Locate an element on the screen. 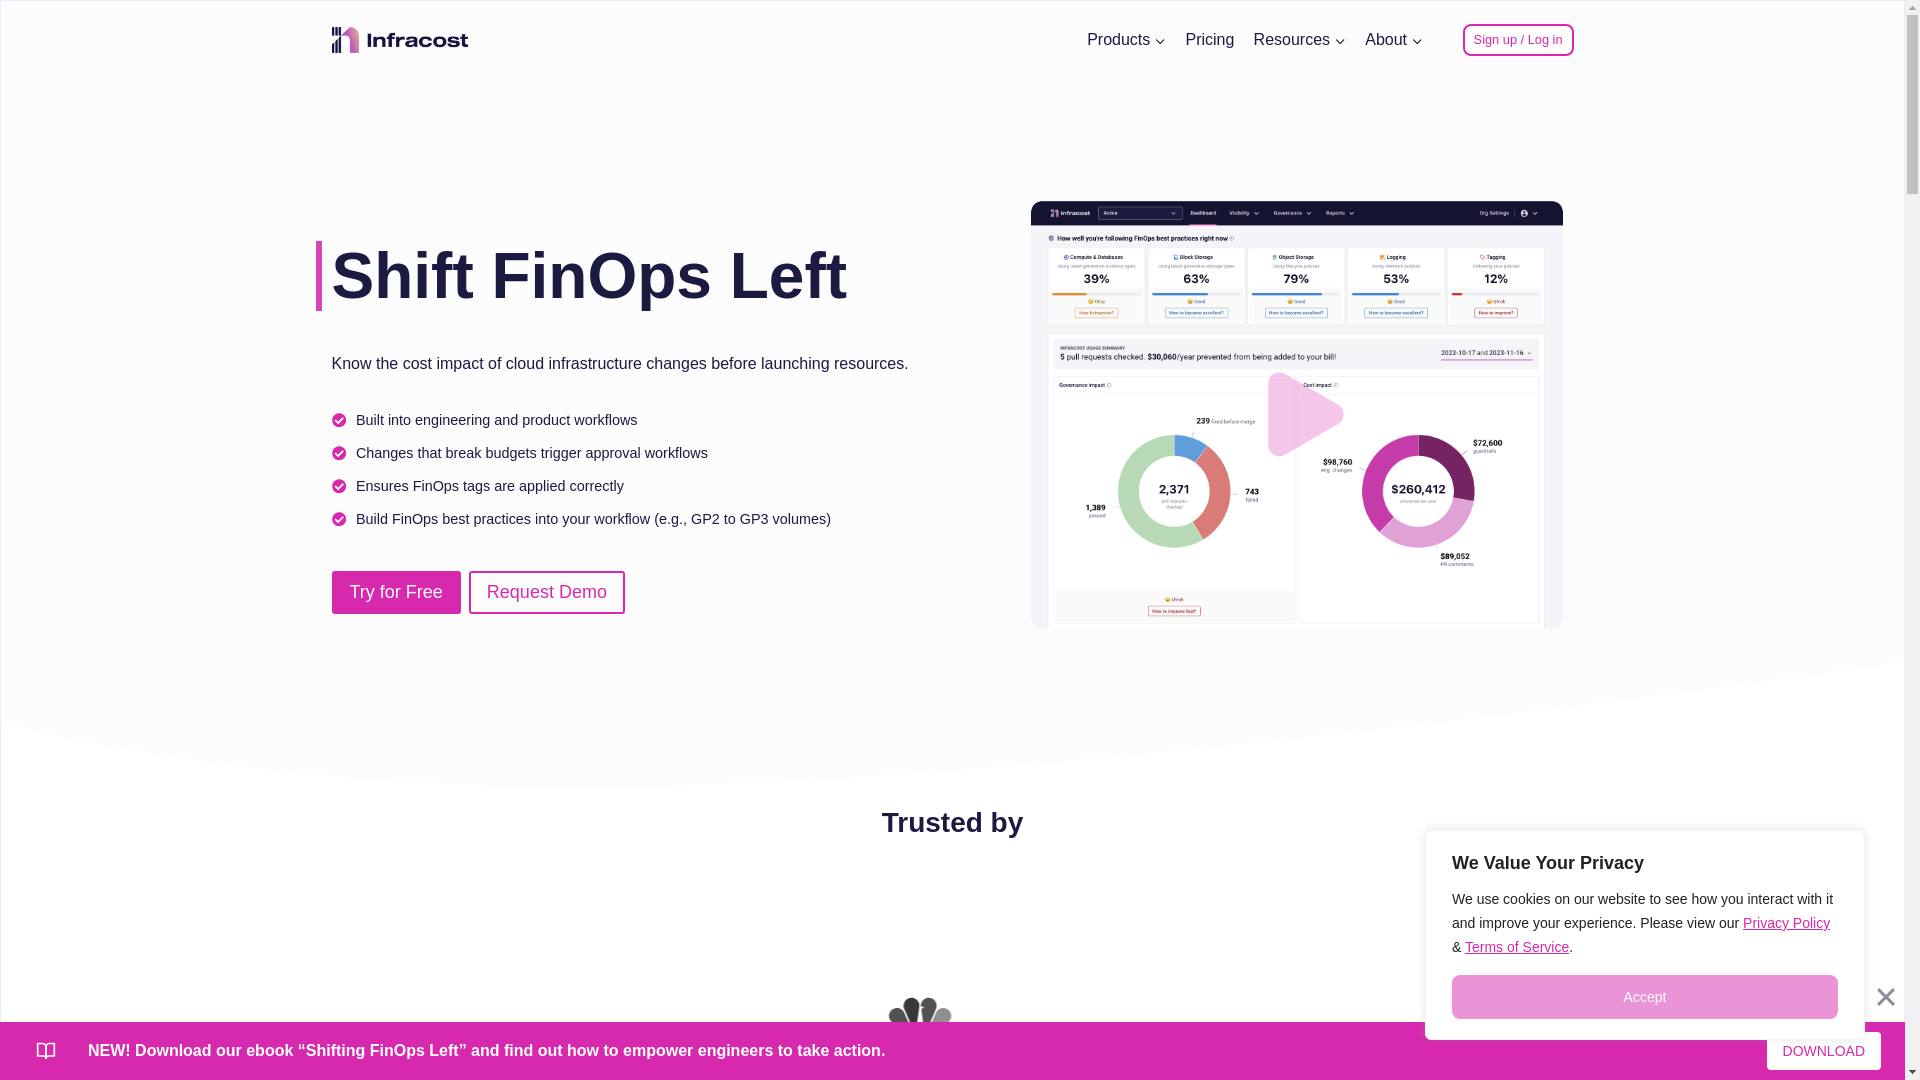  Request Demo is located at coordinates (546, 592).